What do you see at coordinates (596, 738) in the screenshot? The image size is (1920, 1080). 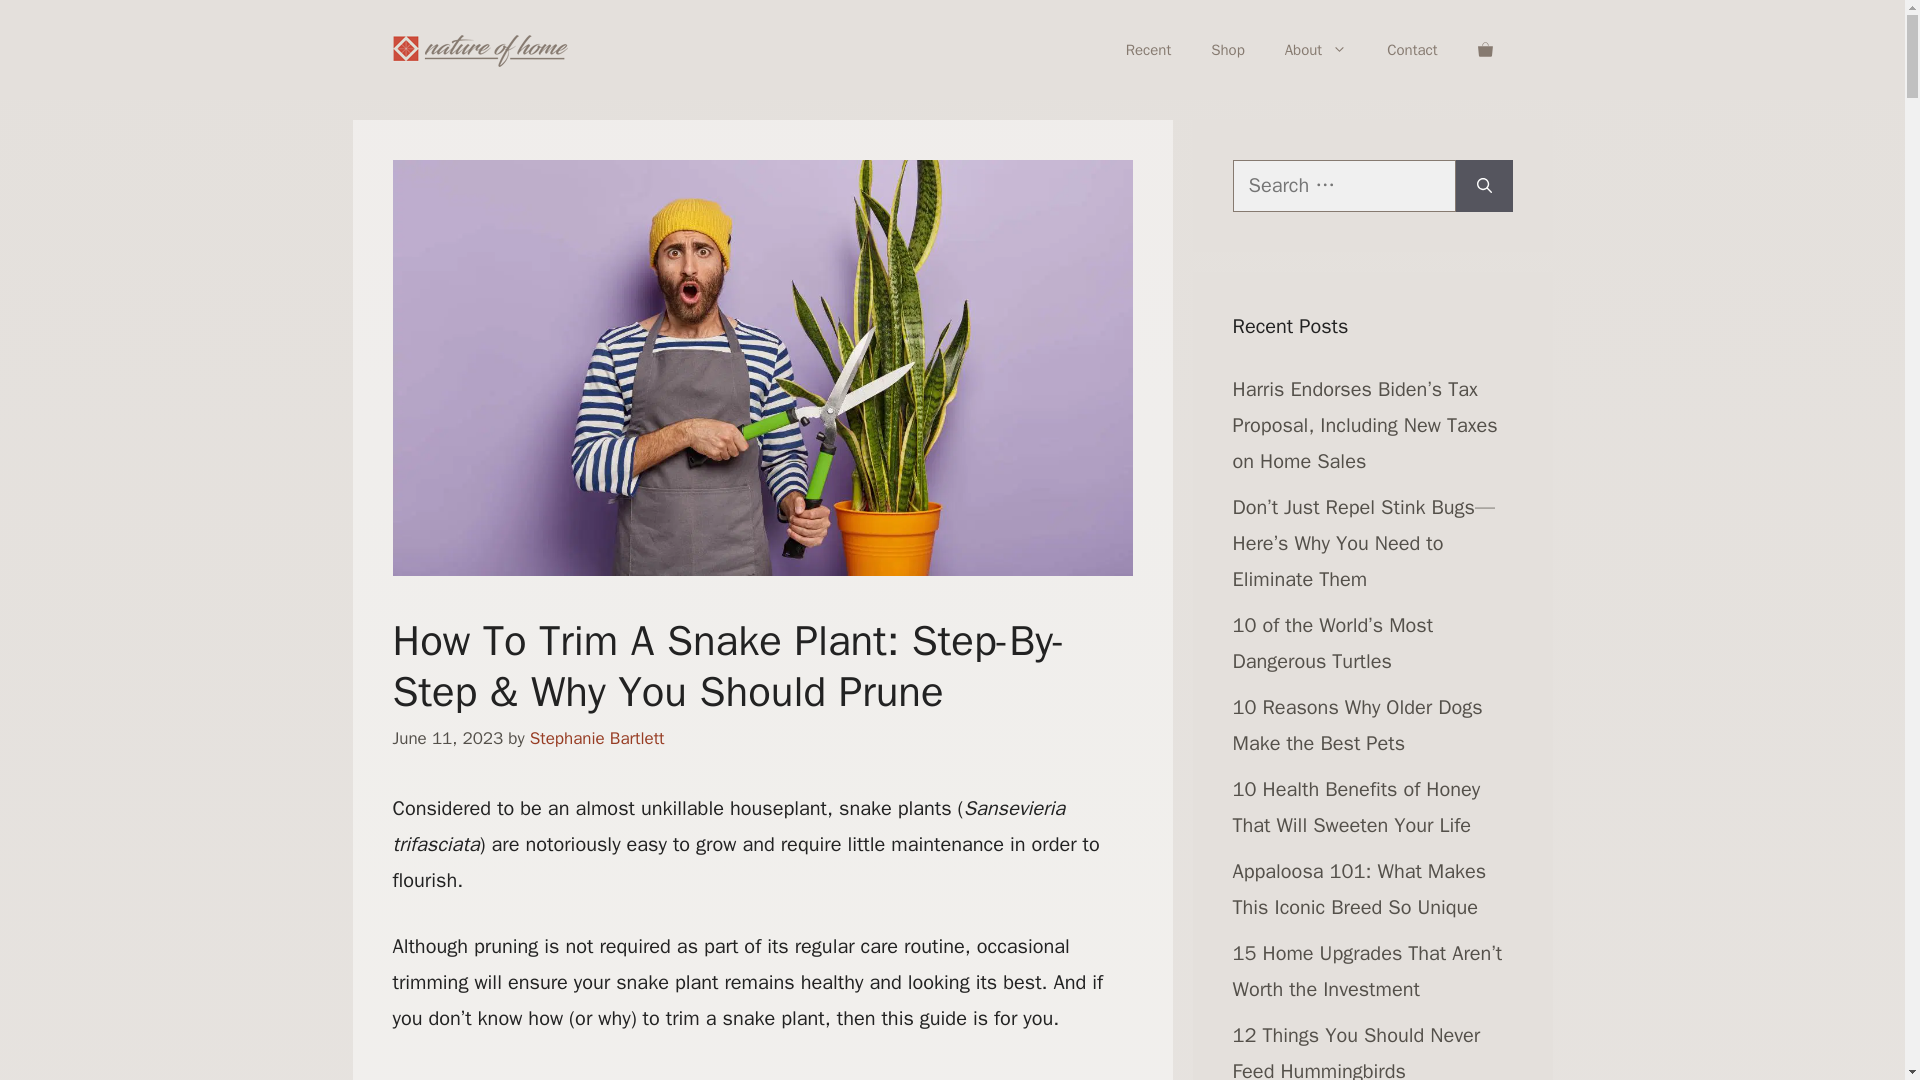 I see `Stephanie Bartlett` at bounding box center [596, 738].